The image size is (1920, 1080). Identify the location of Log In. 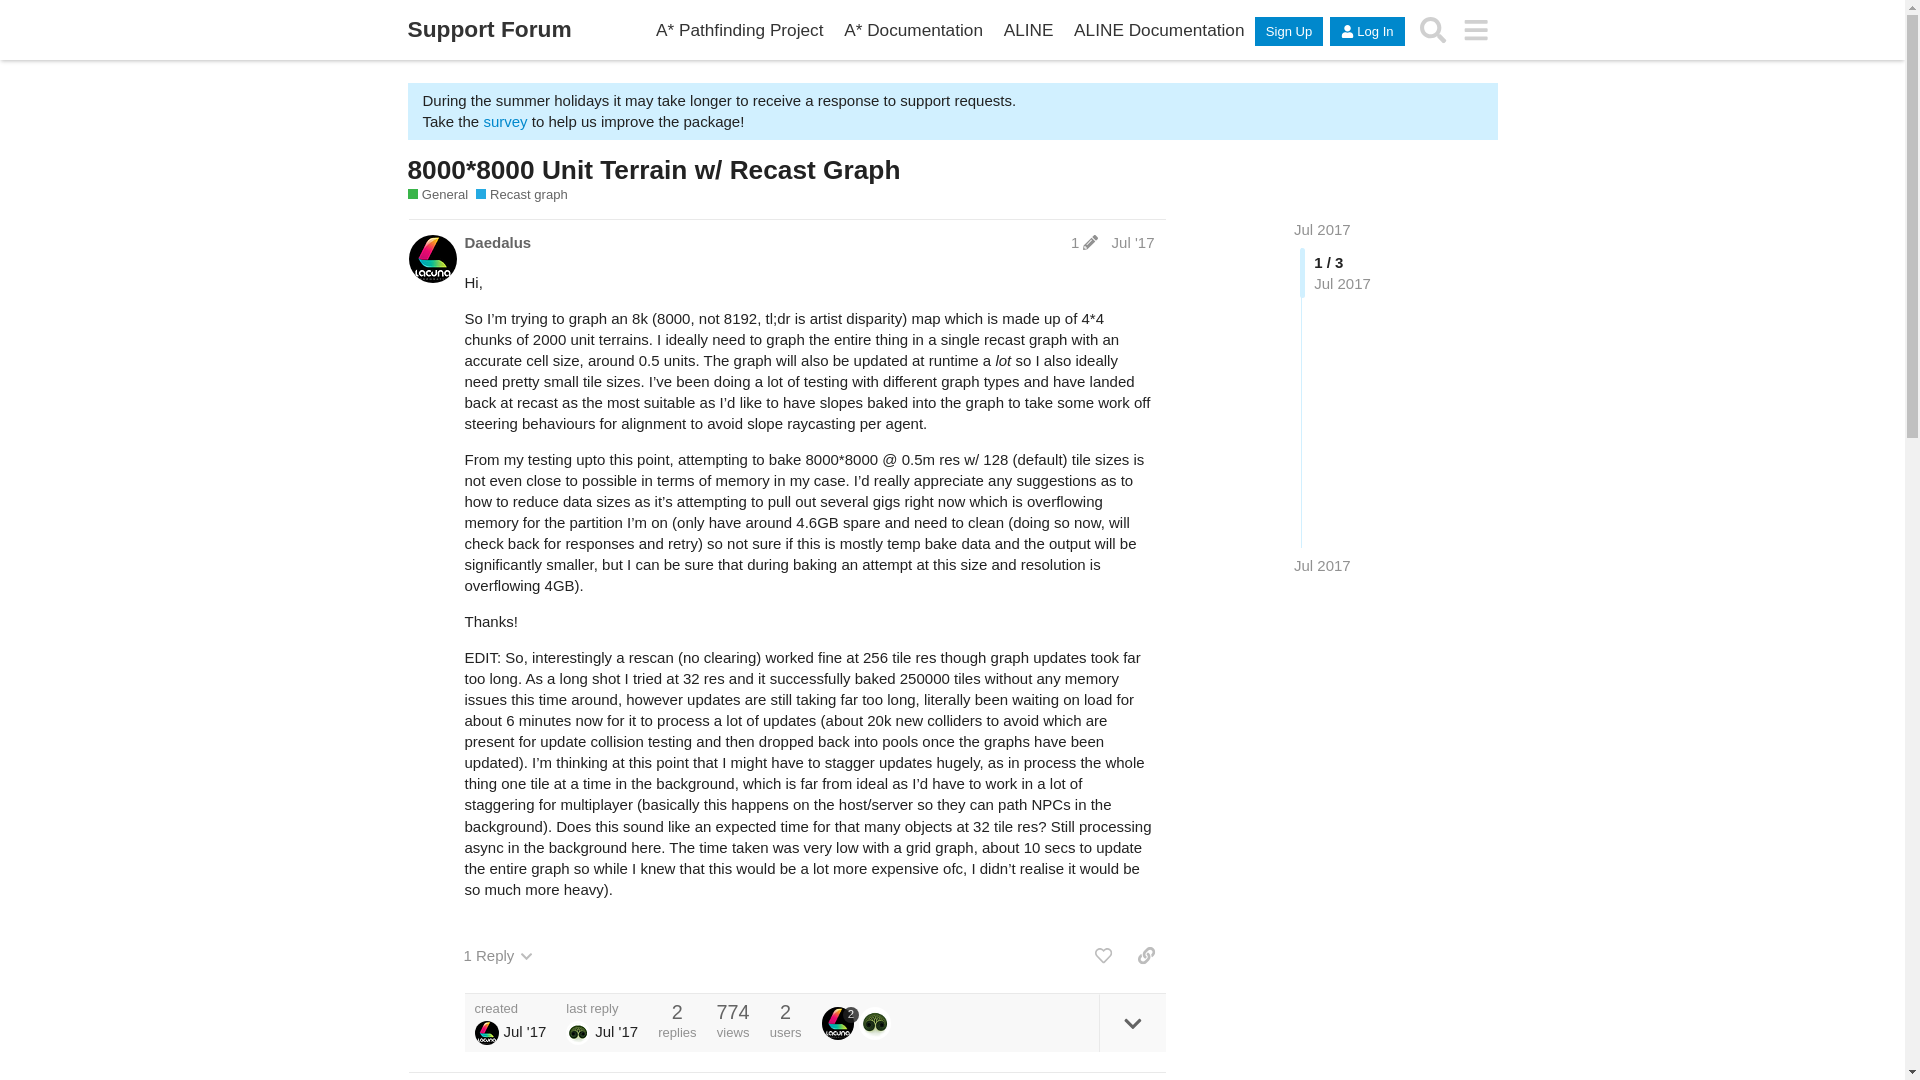
(1366, 32).